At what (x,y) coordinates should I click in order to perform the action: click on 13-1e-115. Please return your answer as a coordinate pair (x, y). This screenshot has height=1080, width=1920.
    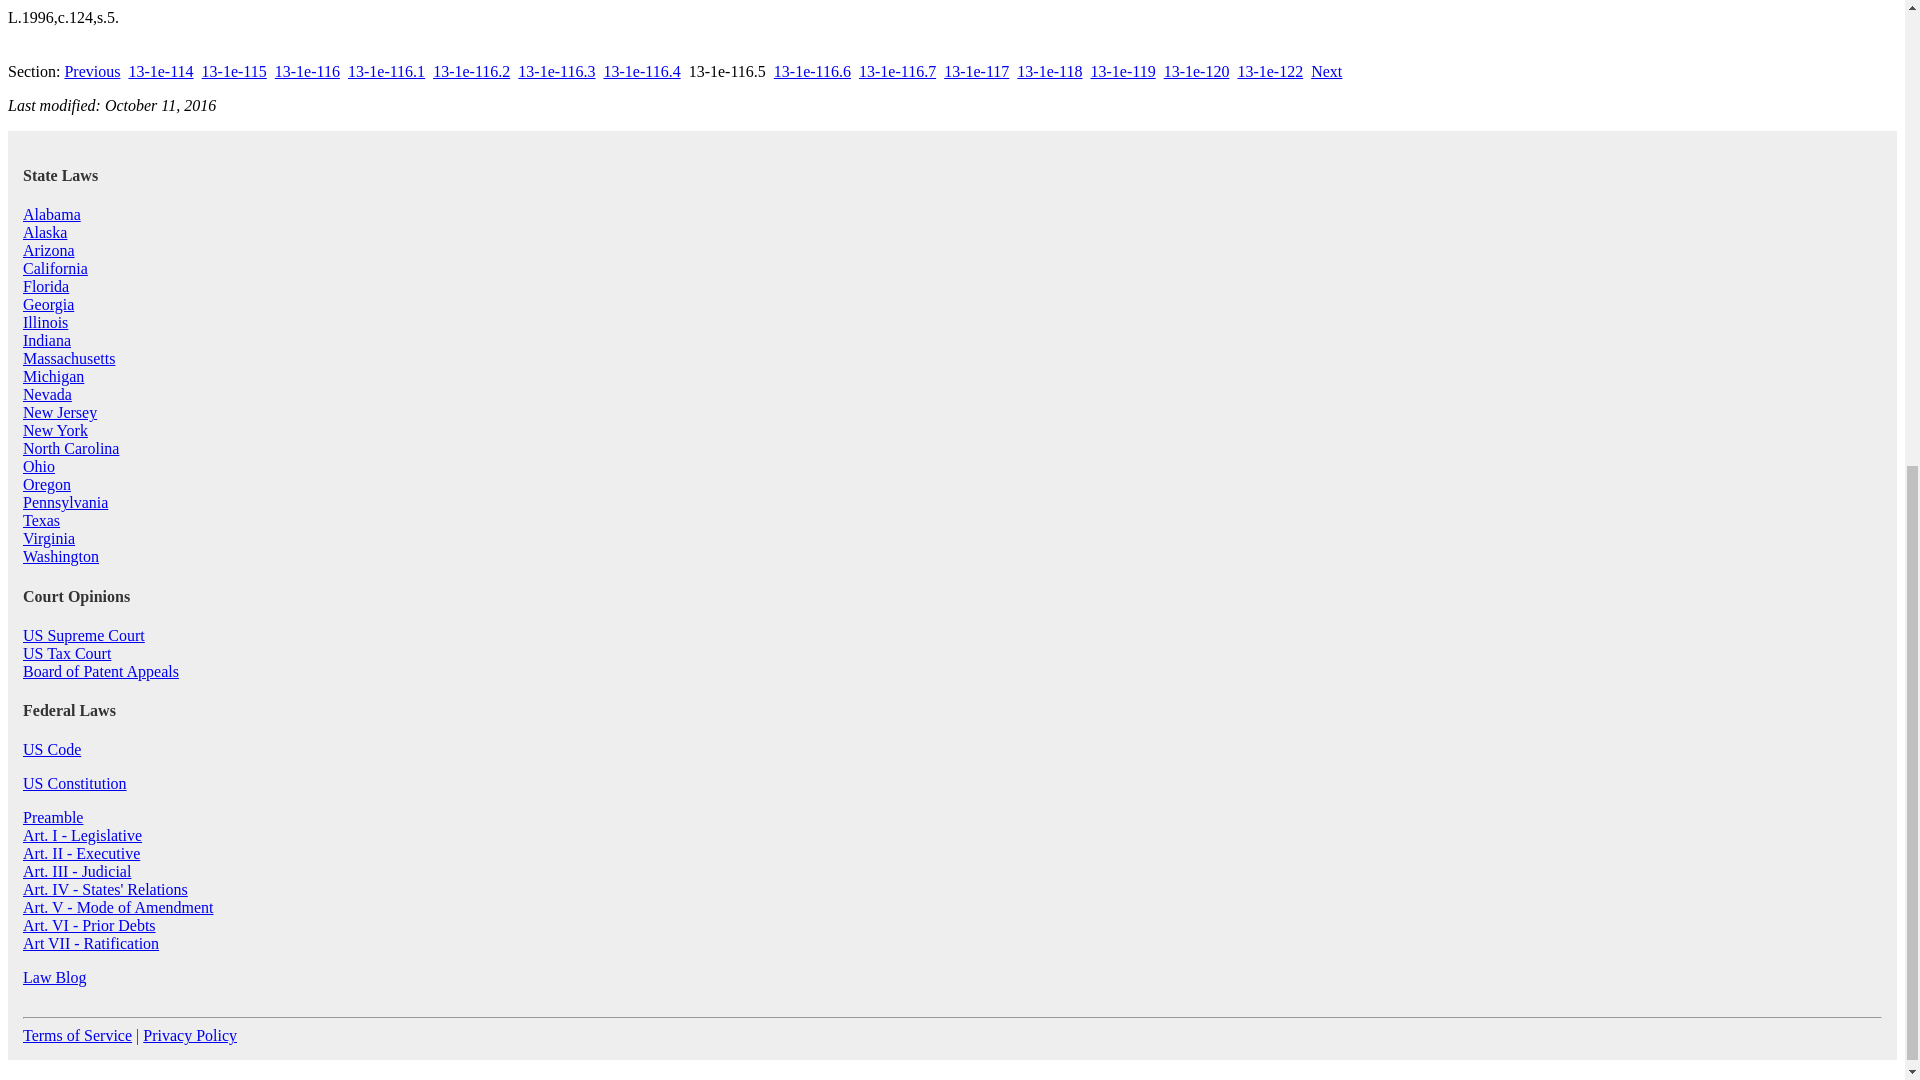
    Looking at the image, I should click on (234, 70).